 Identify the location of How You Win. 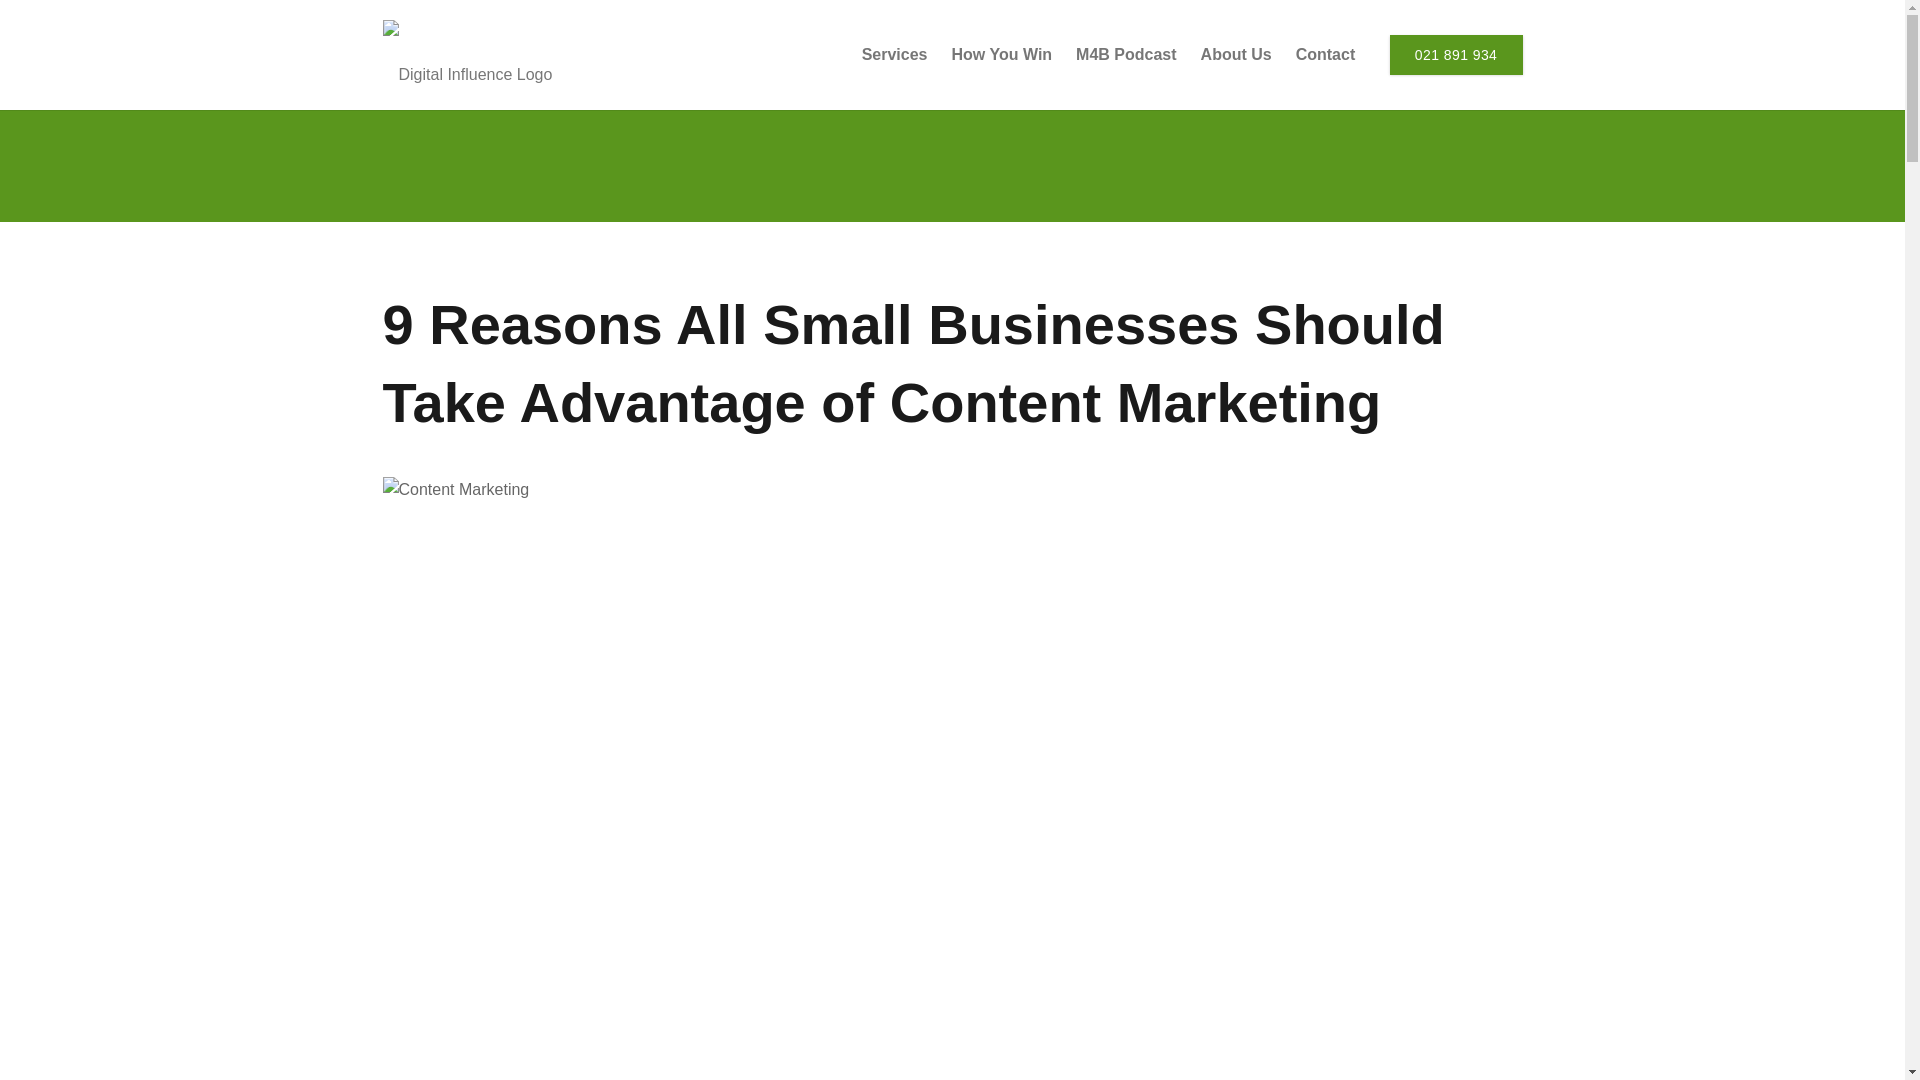
(1002, 55).